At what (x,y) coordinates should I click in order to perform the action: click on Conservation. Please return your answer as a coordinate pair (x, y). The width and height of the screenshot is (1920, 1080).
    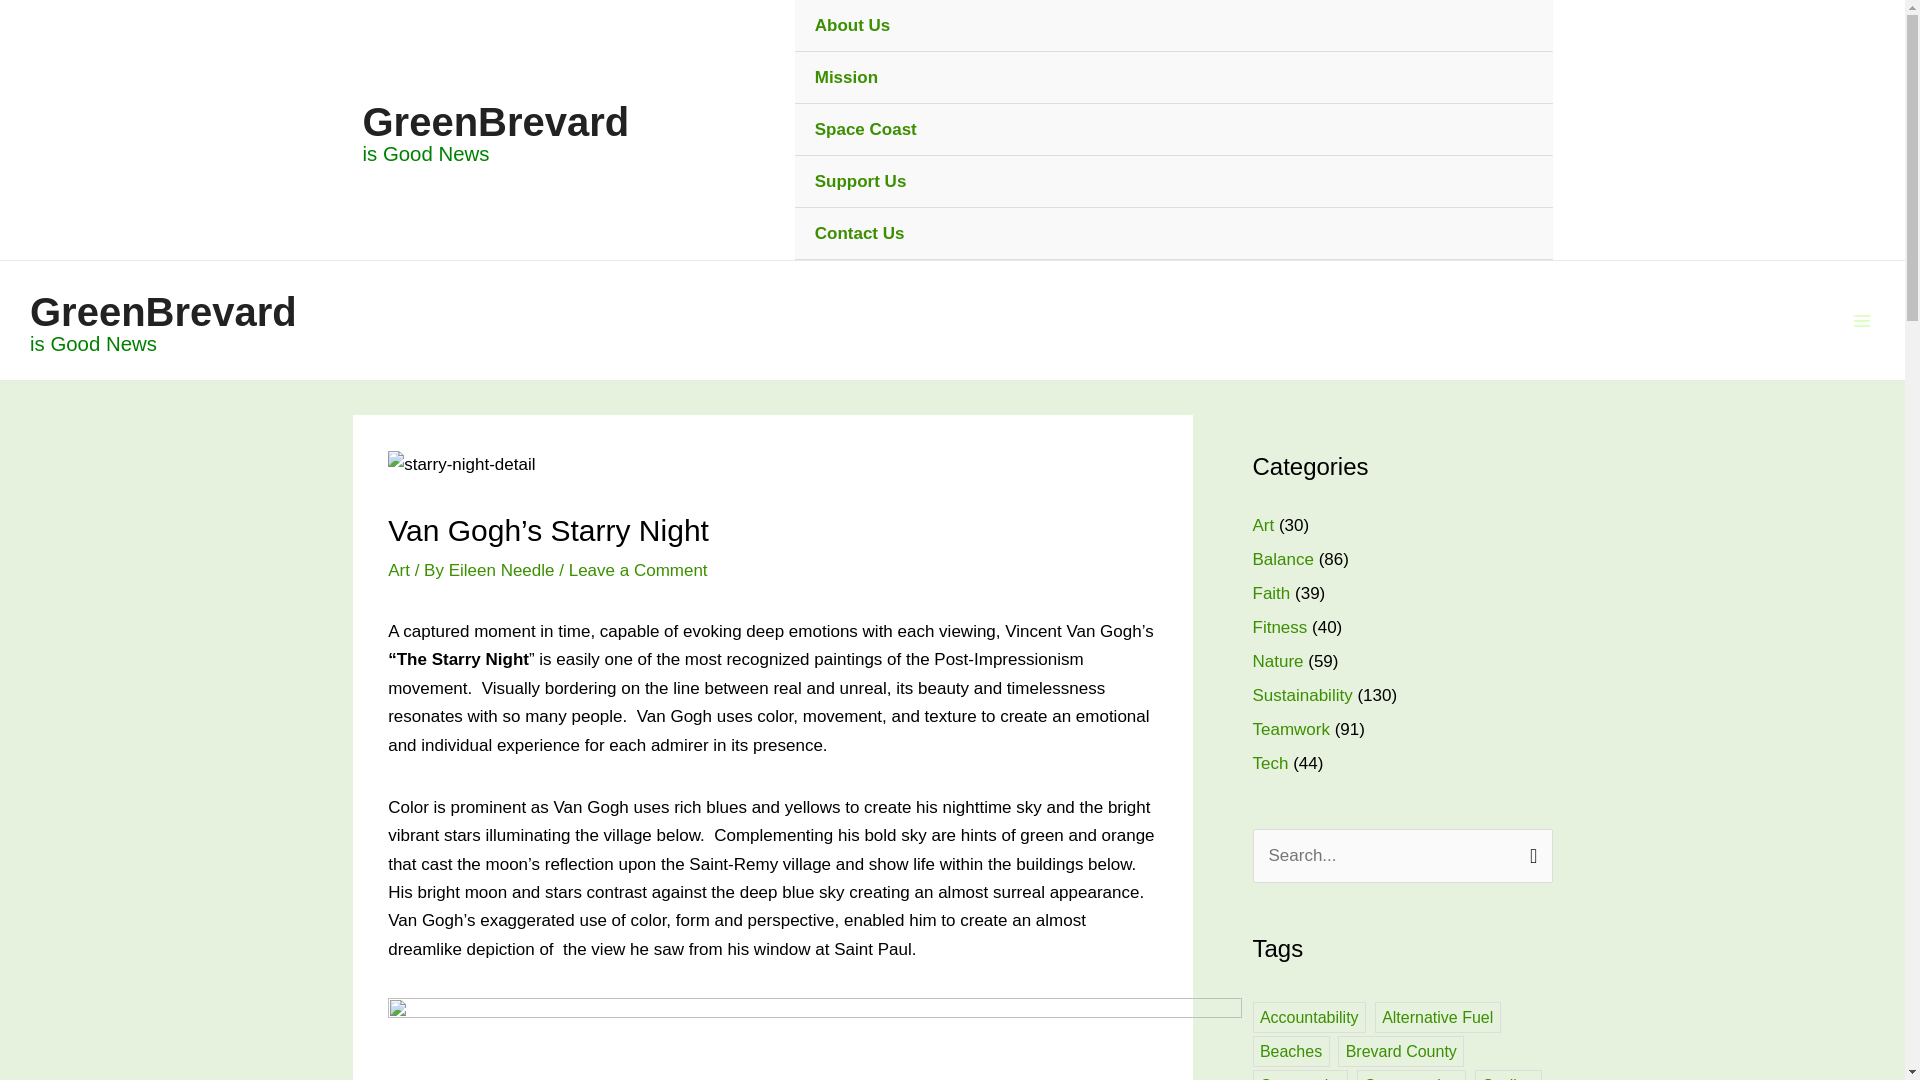
    Looking at the image, I should click on (1412, 1075).